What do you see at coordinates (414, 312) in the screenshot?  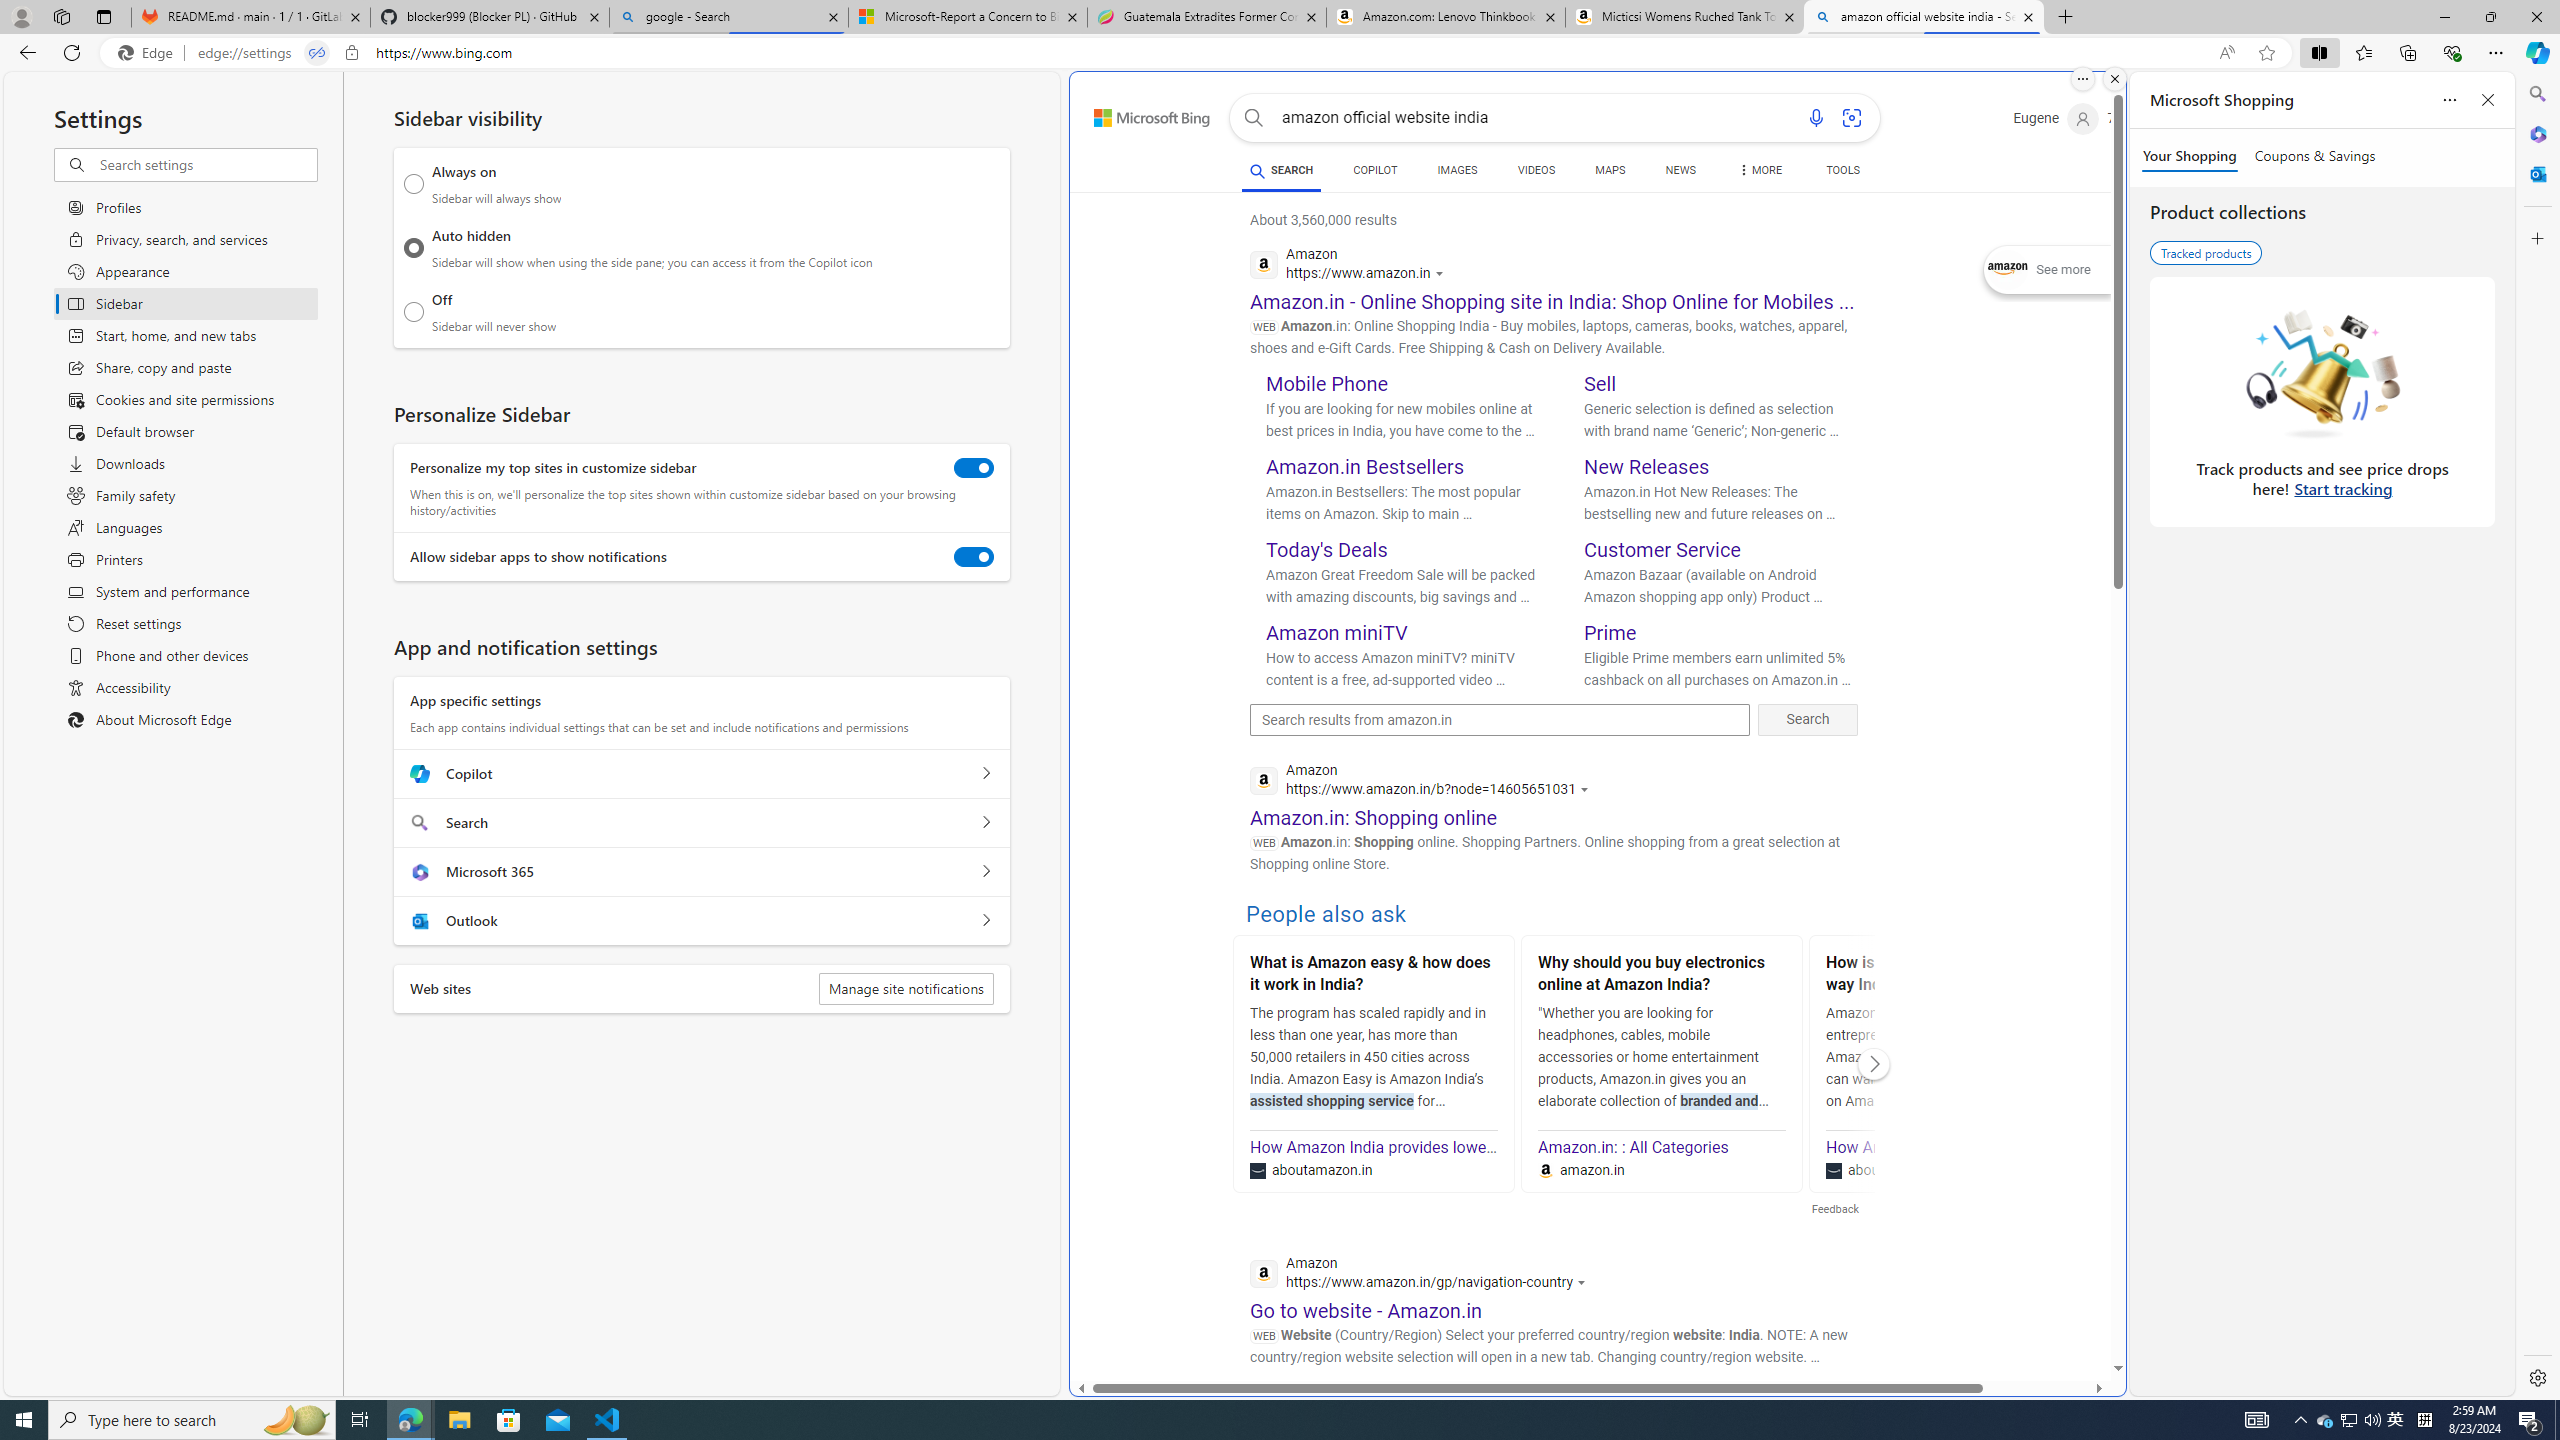 I see `Off Sidebar will never show` at bounding box center [414, 312].